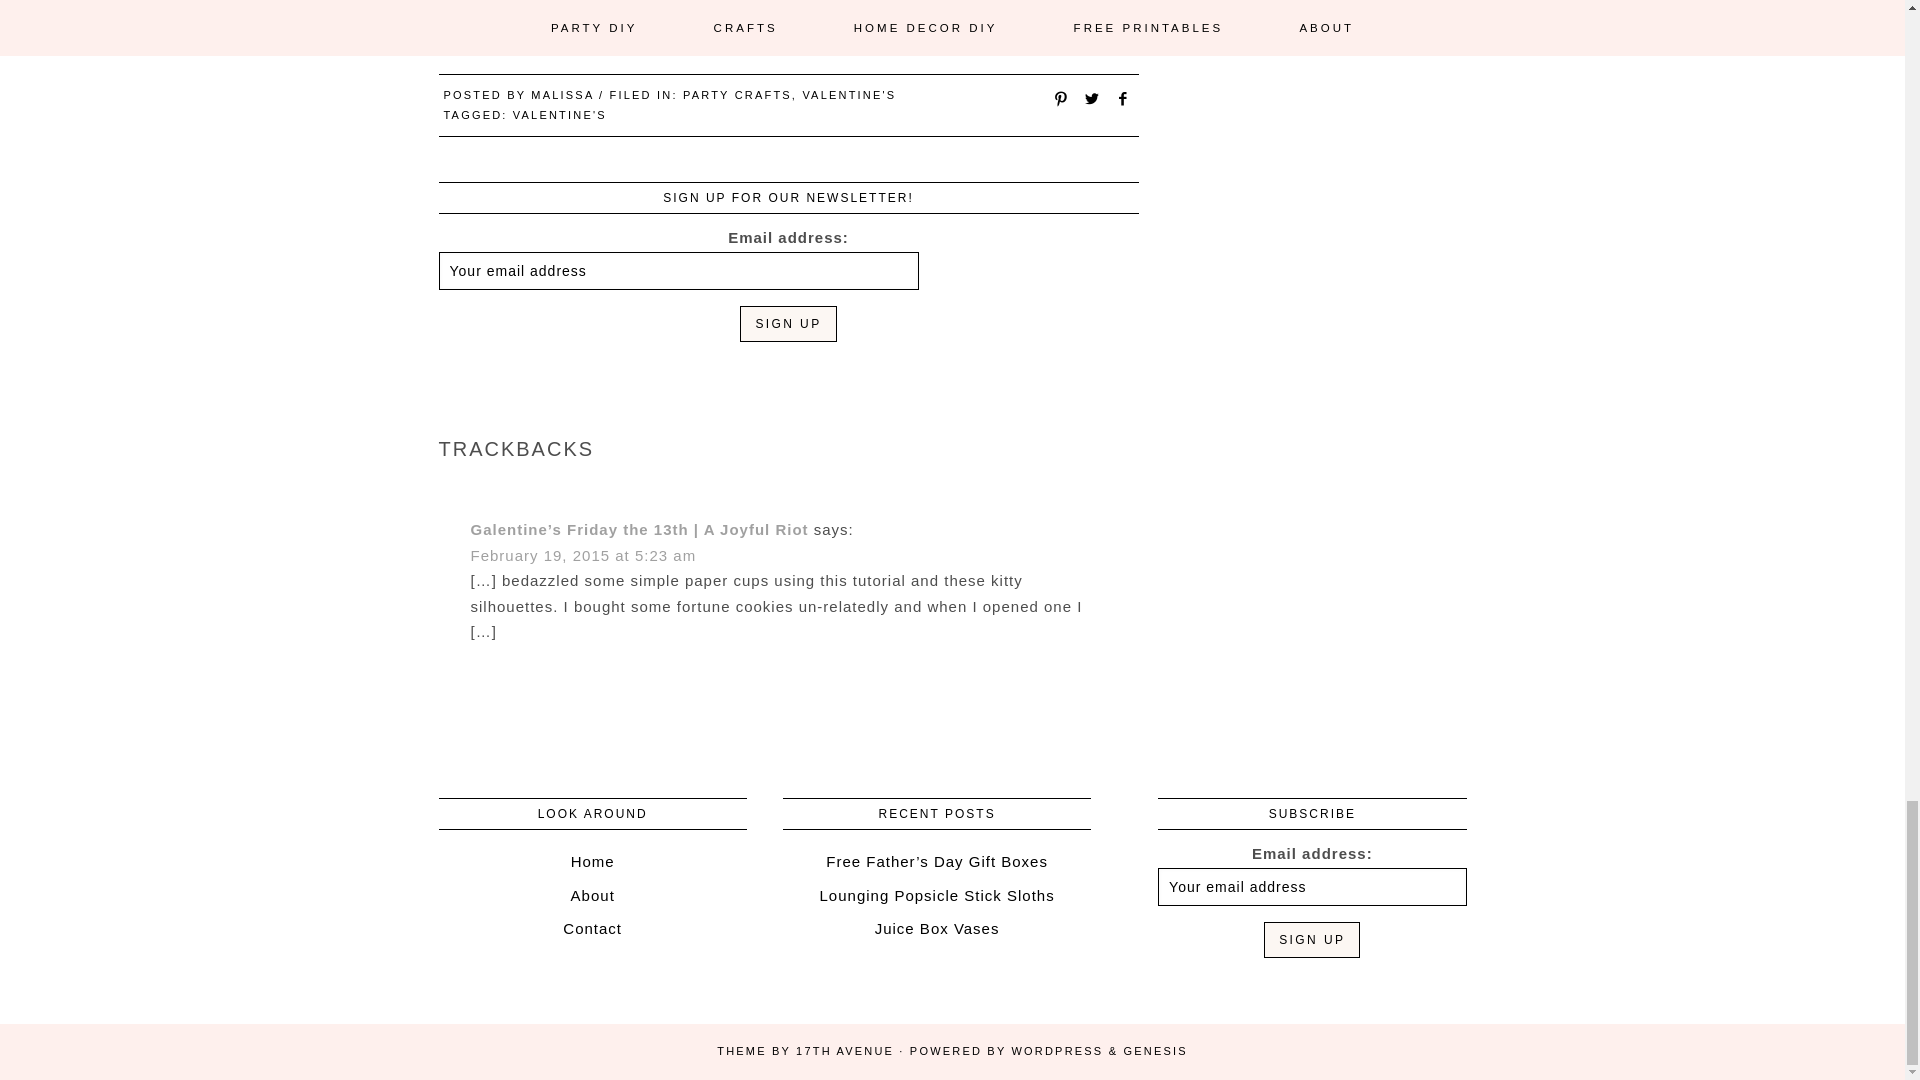 The width and height of the screenshot is (1920, 1080). Describe the element at coordinates (559, 114) in the screenshot. I see `VALENTINE'S` at that location.